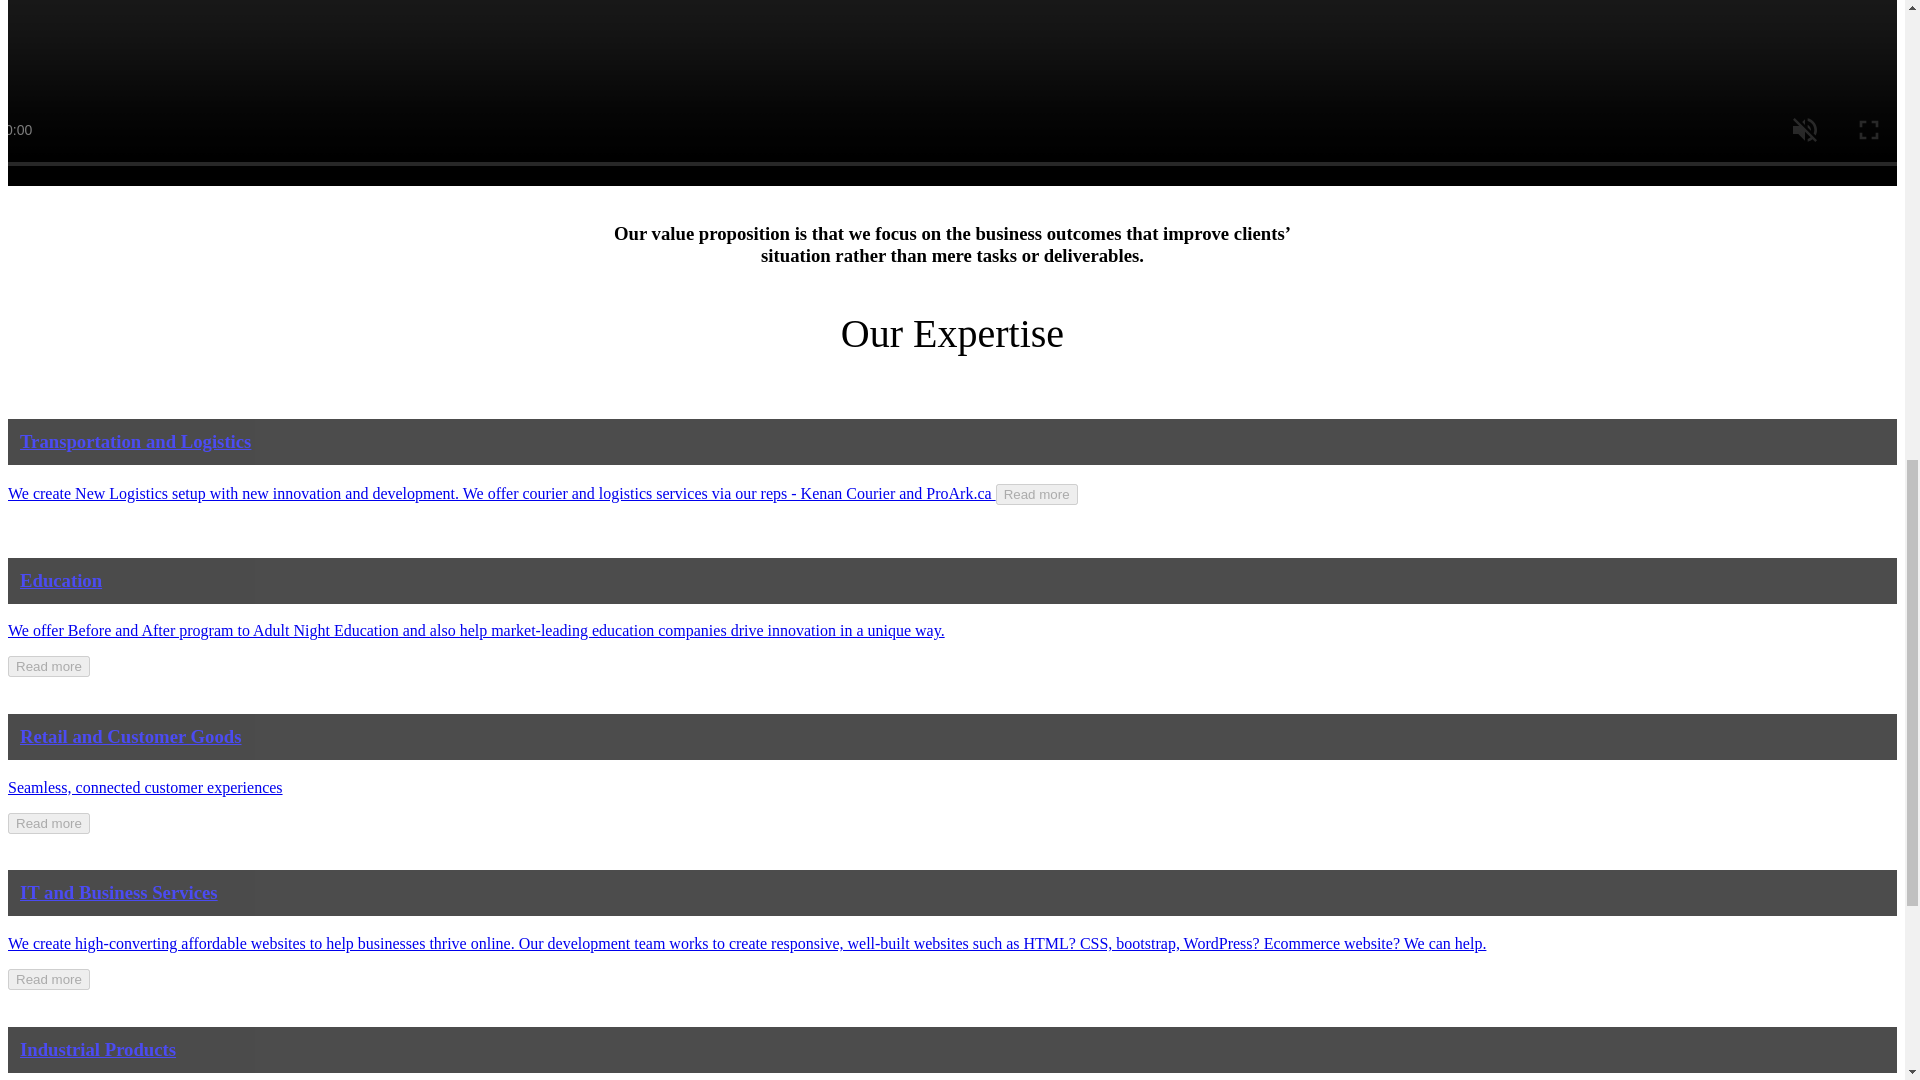  What do you see at coordinates (48, 979) in the screenshot?
I see `Read more` at bounding box center [48, 979].